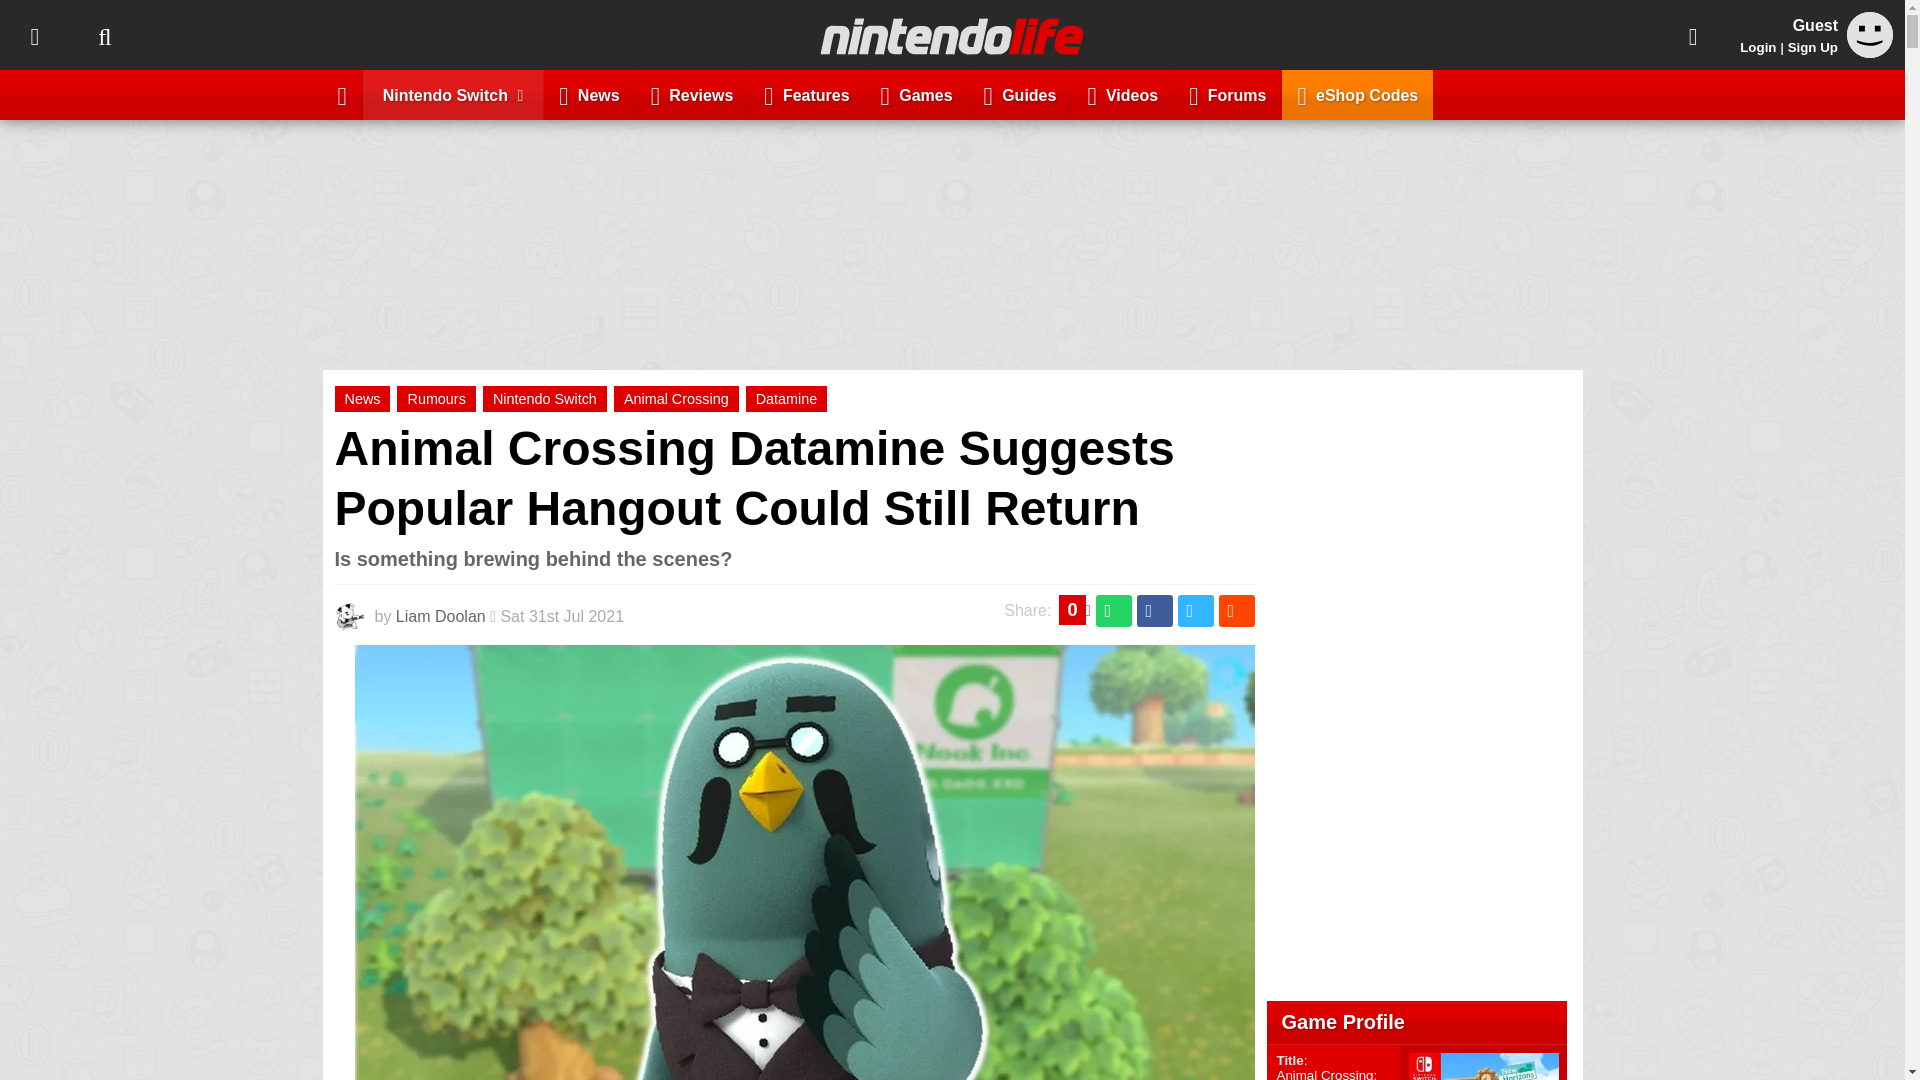  What do you see at coordinates (1228, 94) in the screenshot?
I see `Forums` at bounding box center [1228, 94].